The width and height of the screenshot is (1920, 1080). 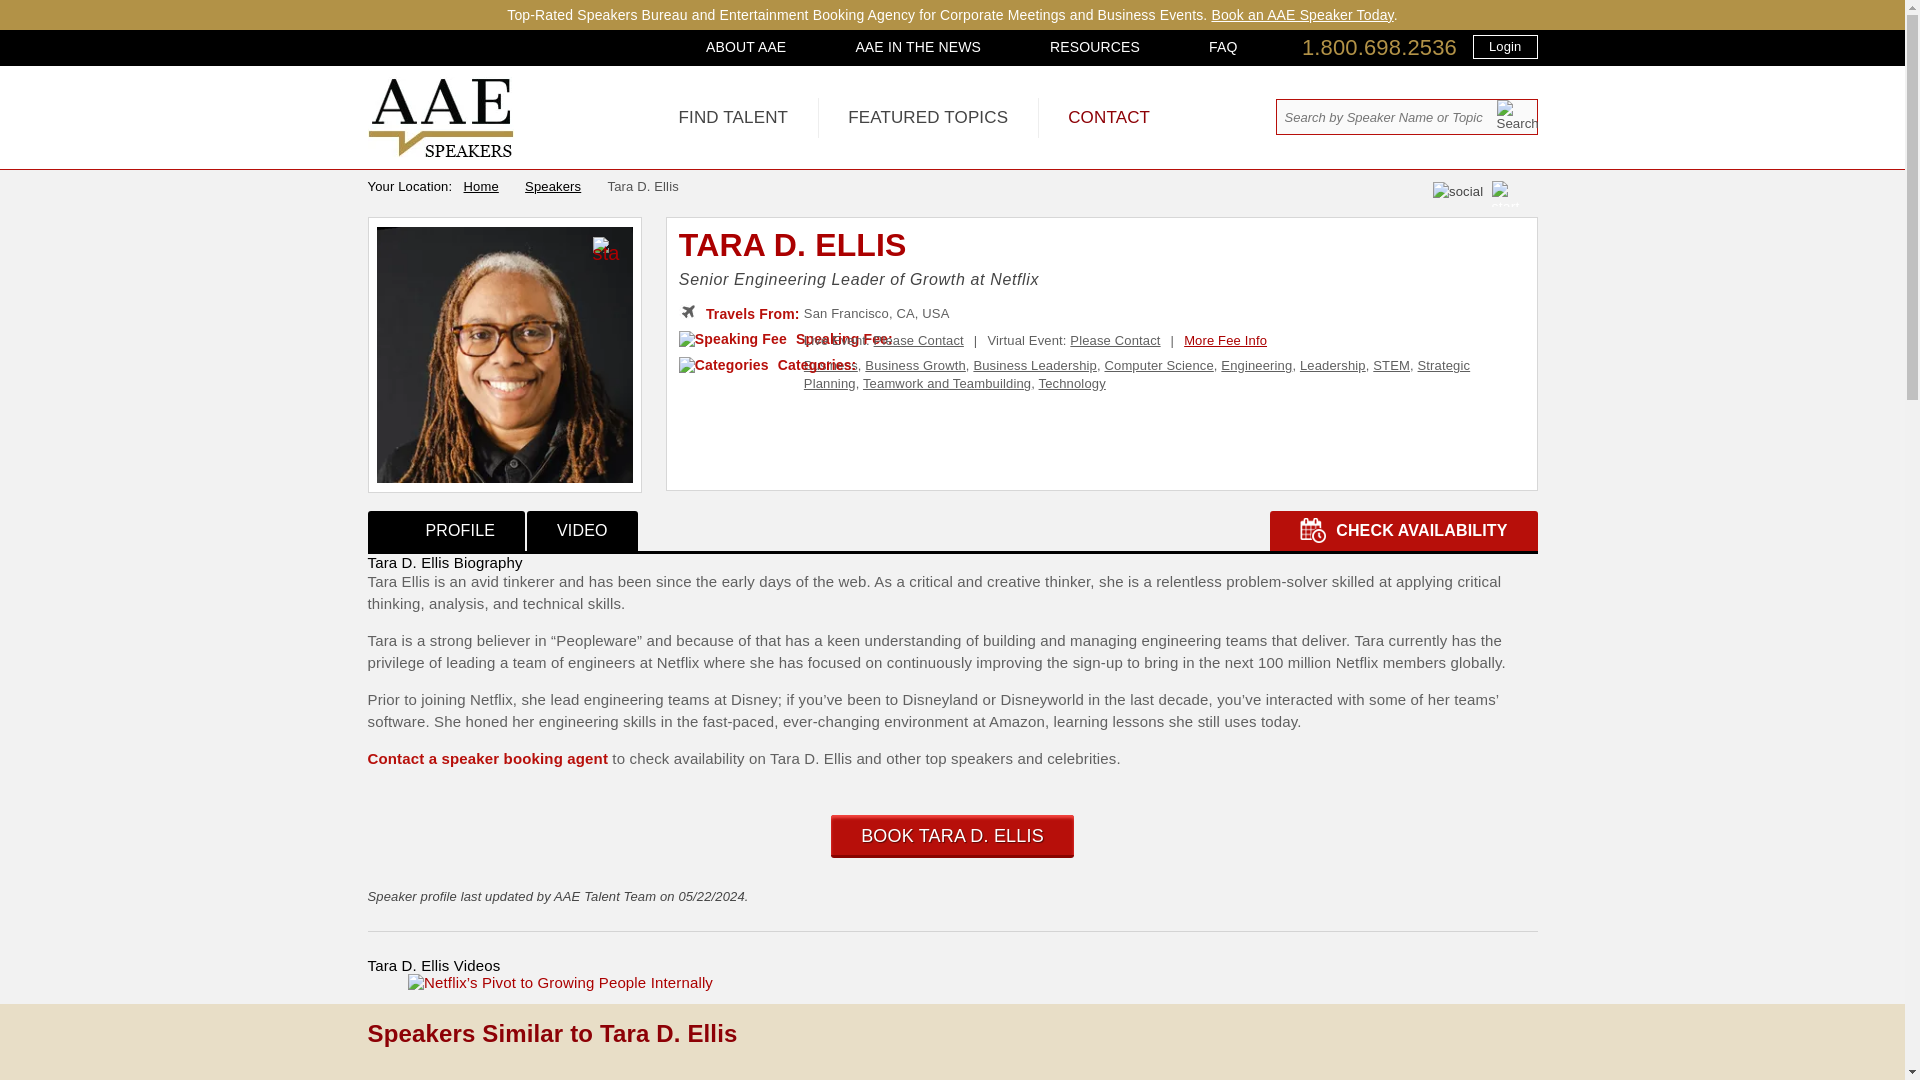 I want to click on 1.800.698.2536, so click(x=1379, y=48).